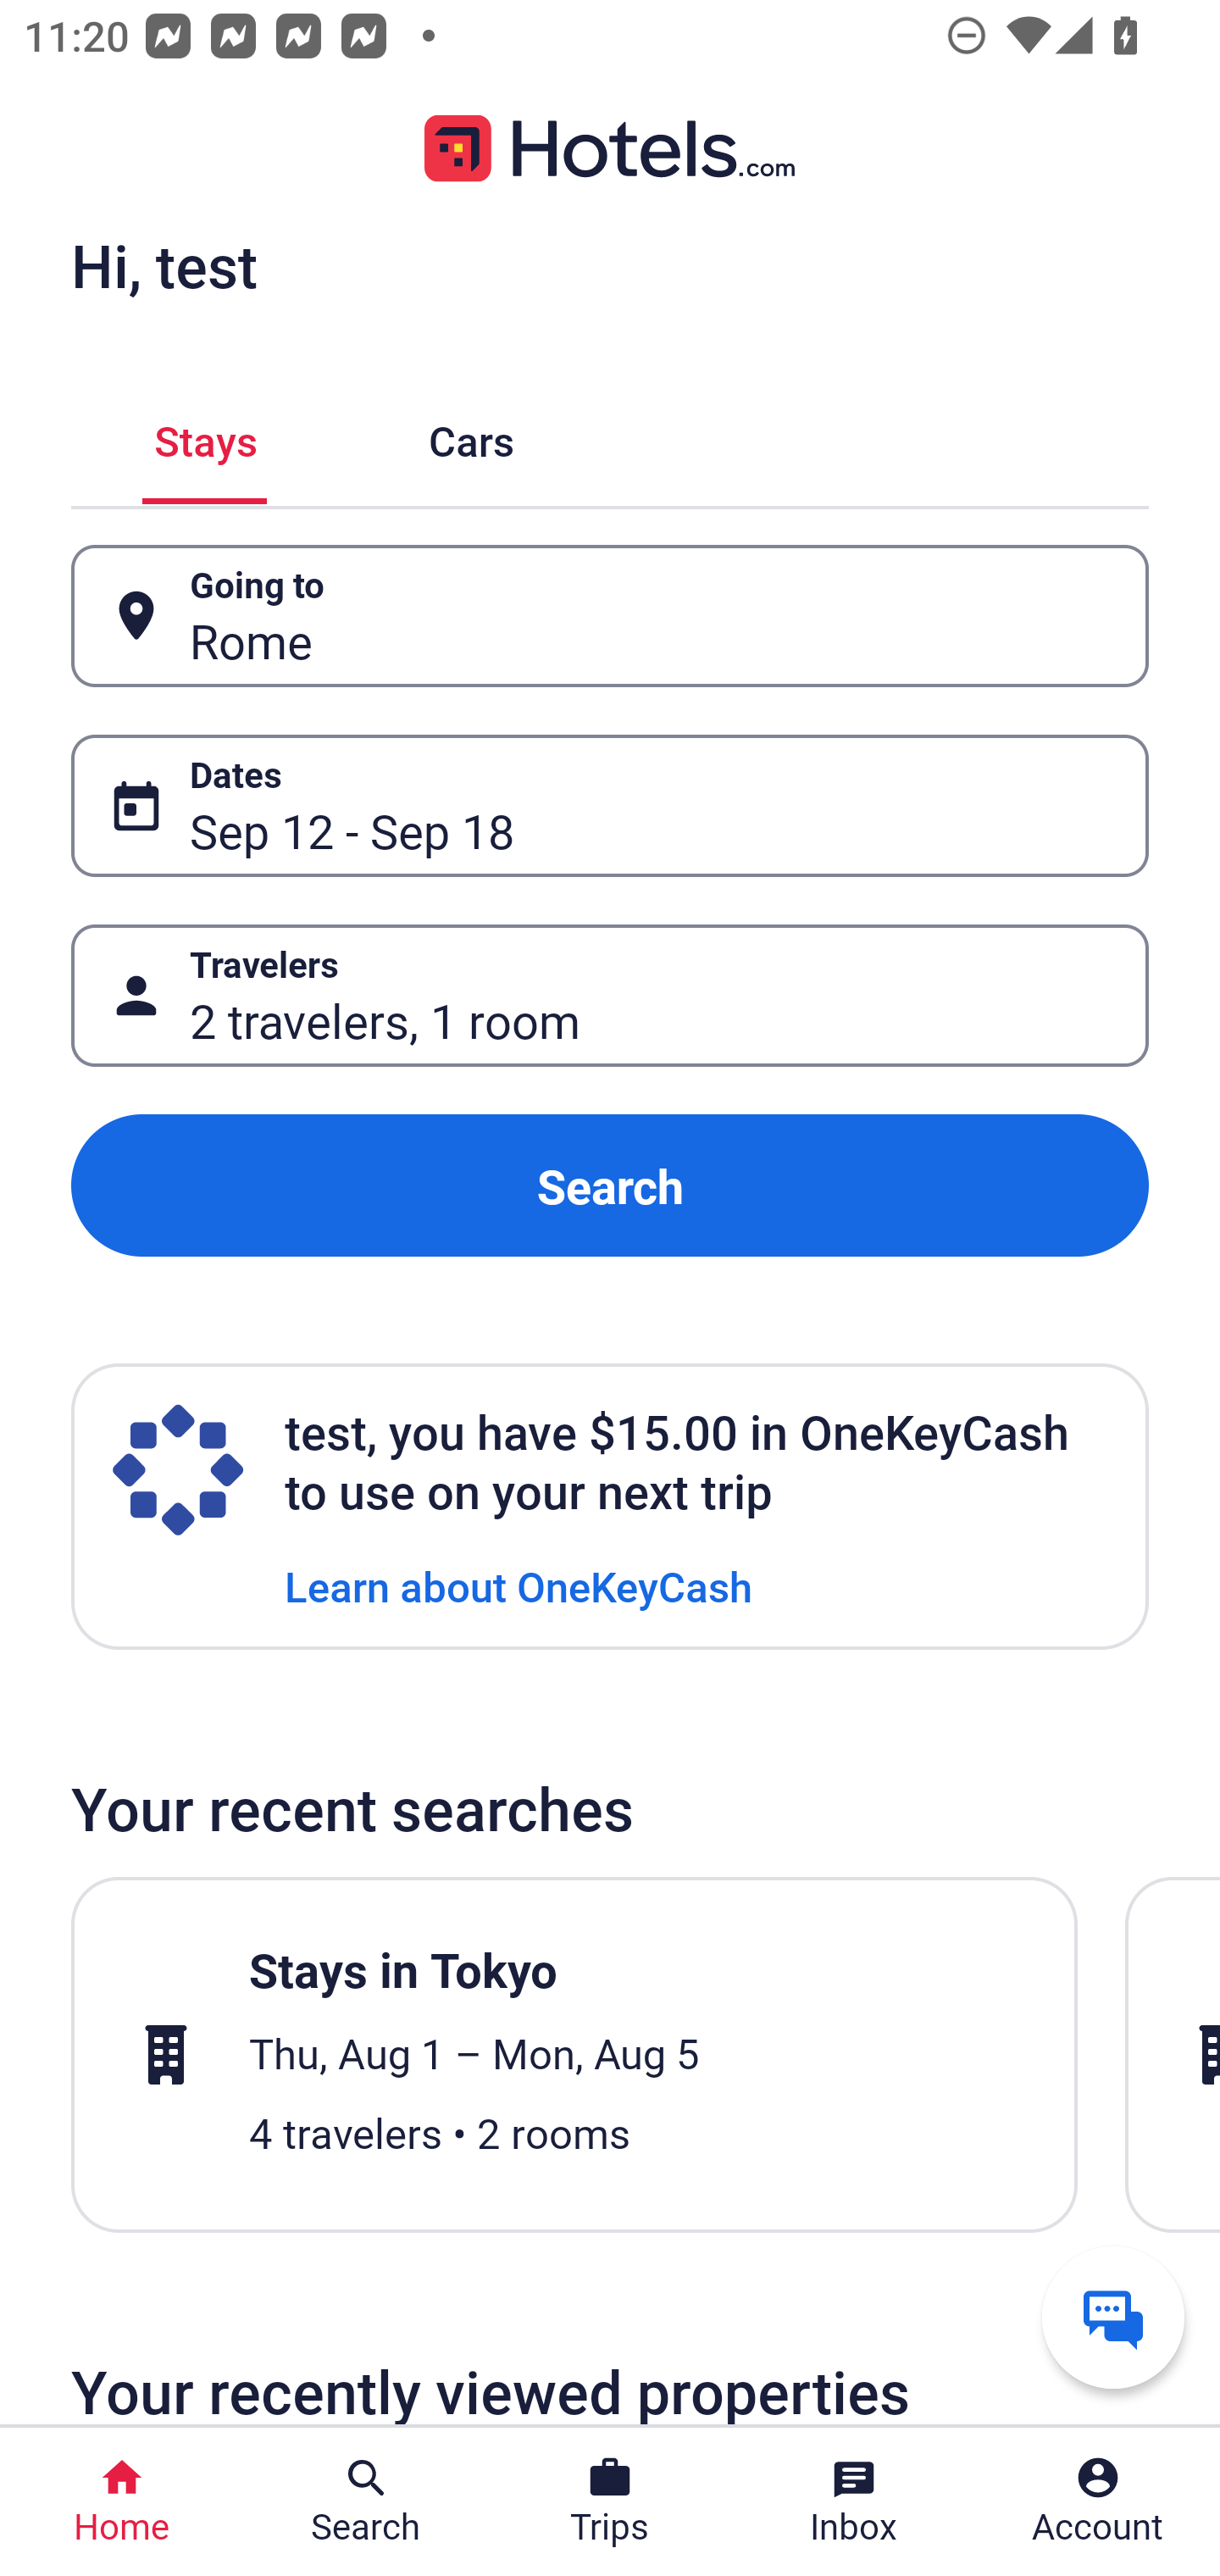 The image size is (1220, 2576). What do you see at coordinates (366, 2501) in the screenshot?
I see `Search Search Button` at bounding box center [366, 2501].